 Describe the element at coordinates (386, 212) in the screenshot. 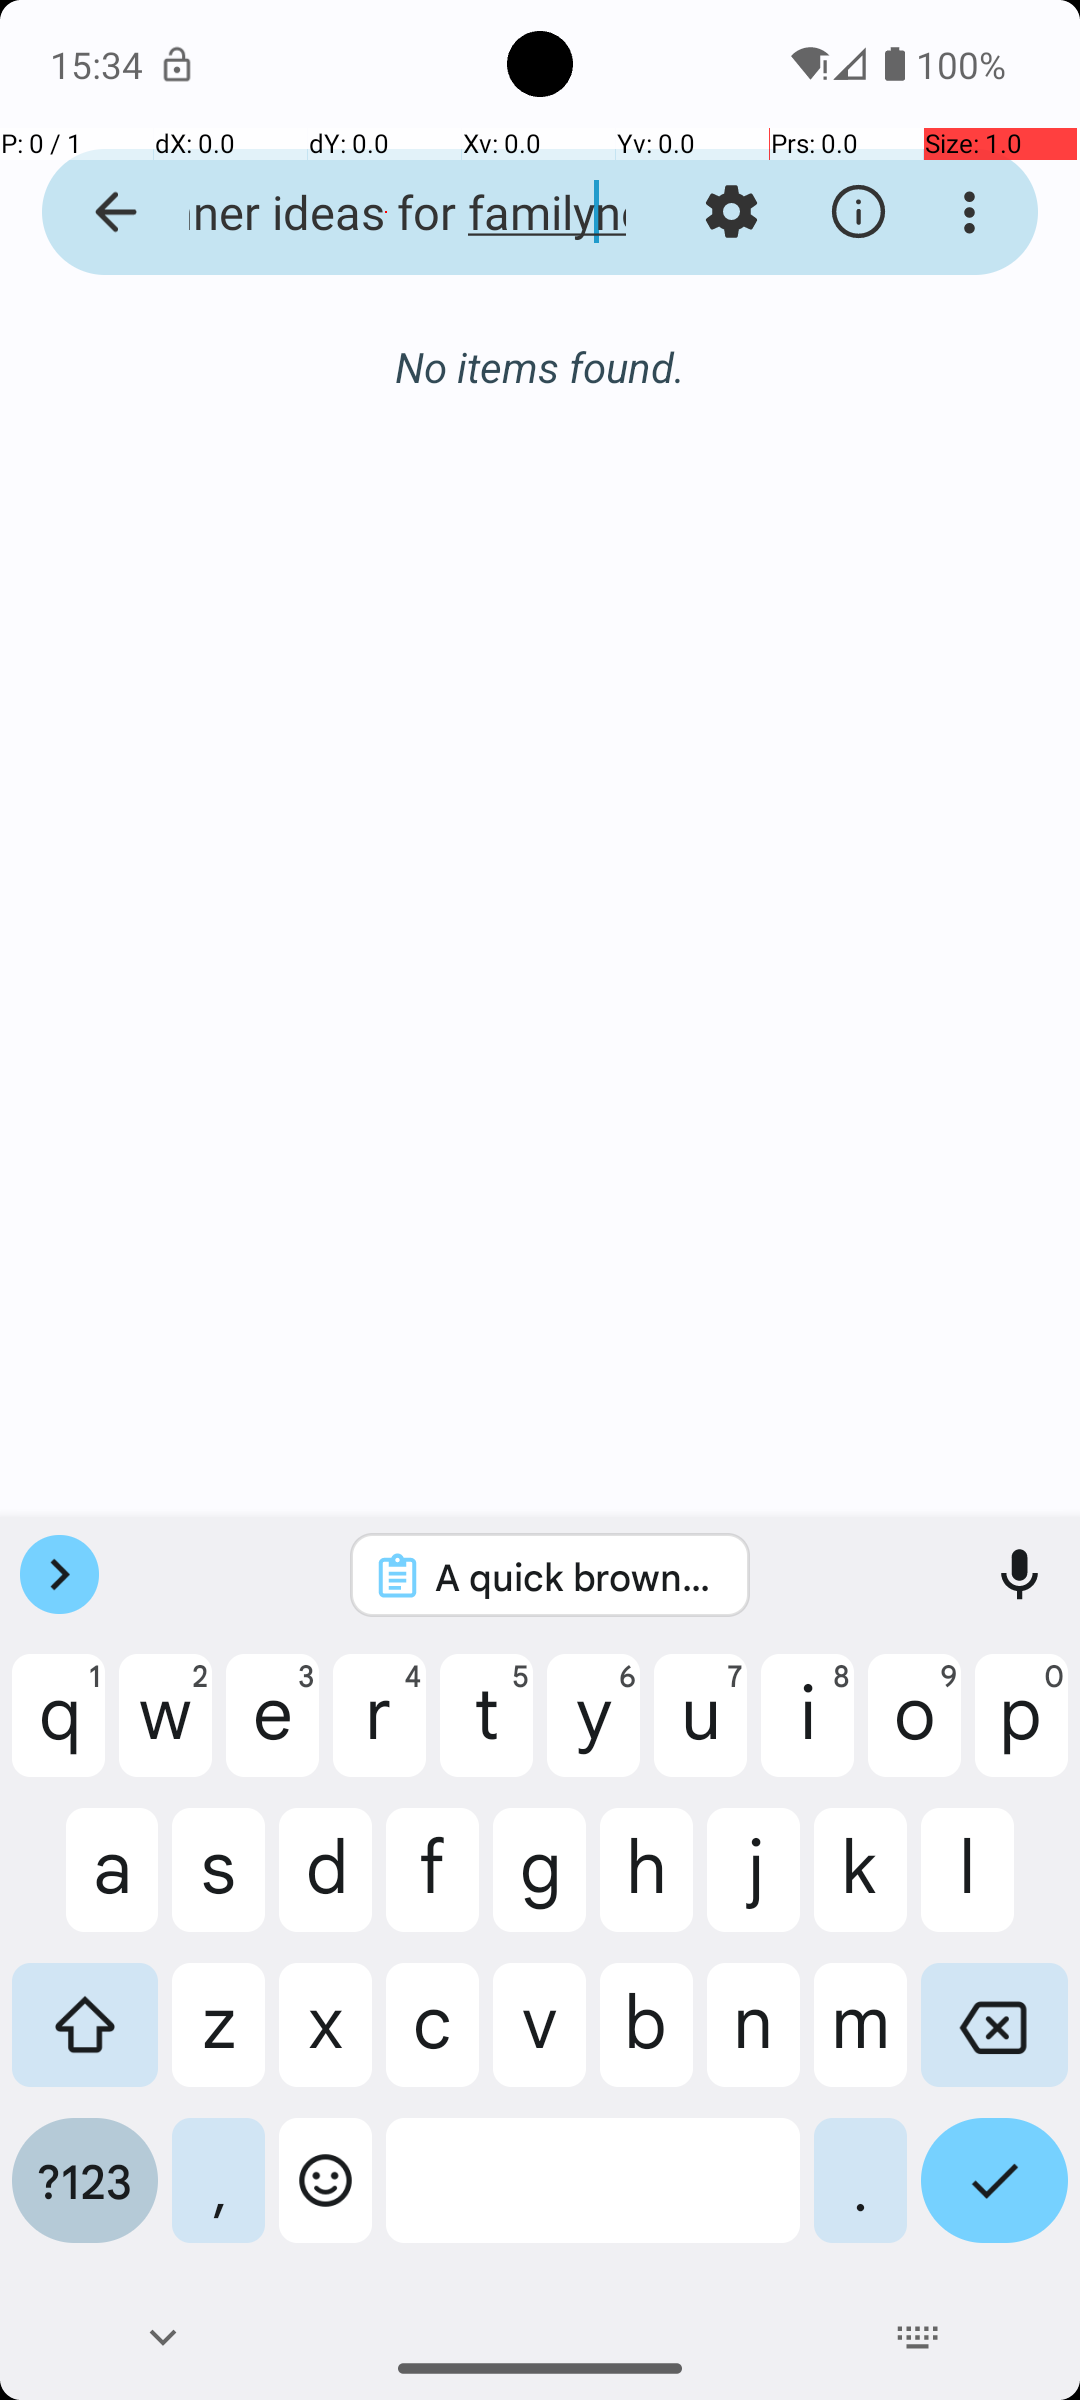

I see `family dindinner ideas for familyner plans` at that location.